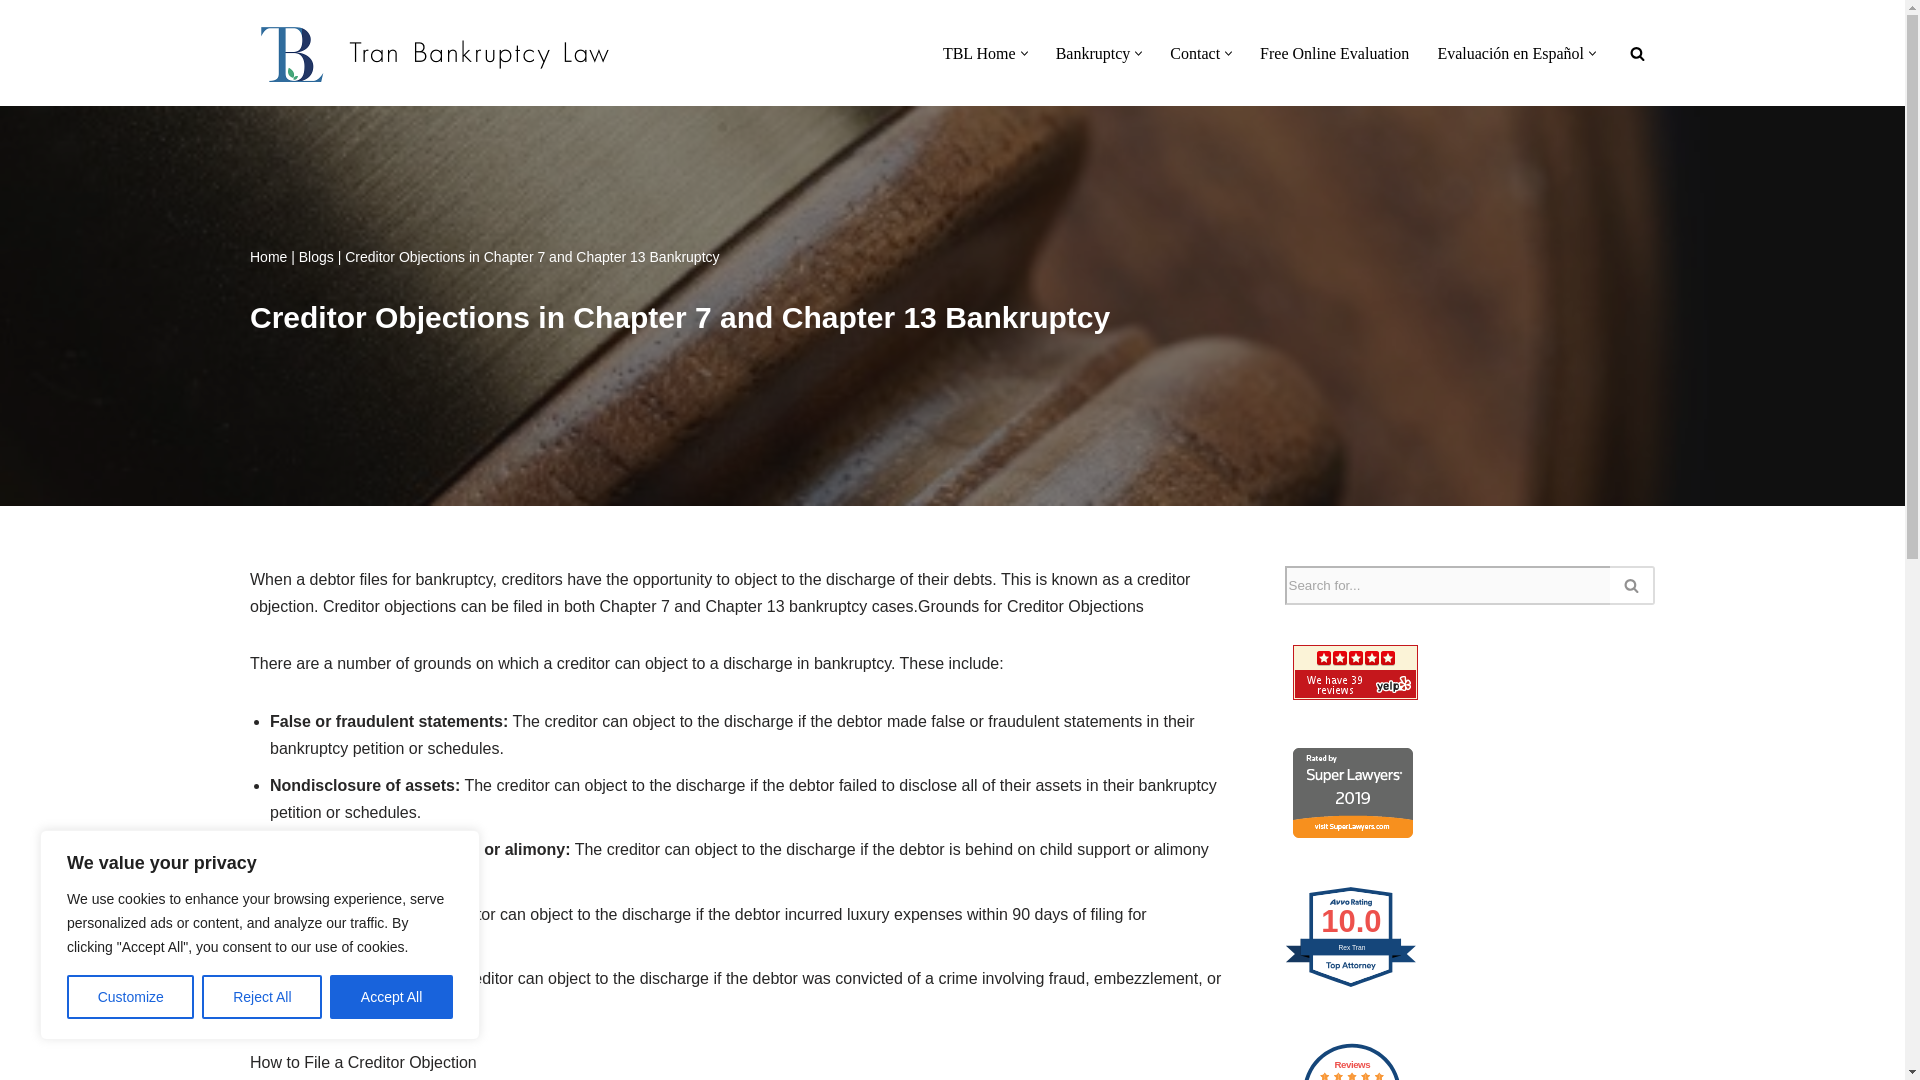 The width and height of the screenshot is (1920, 1080). What do you see at coordinates (392, 997) in the screenshot?
I see `Accept All` at bounding box center [392, 997].